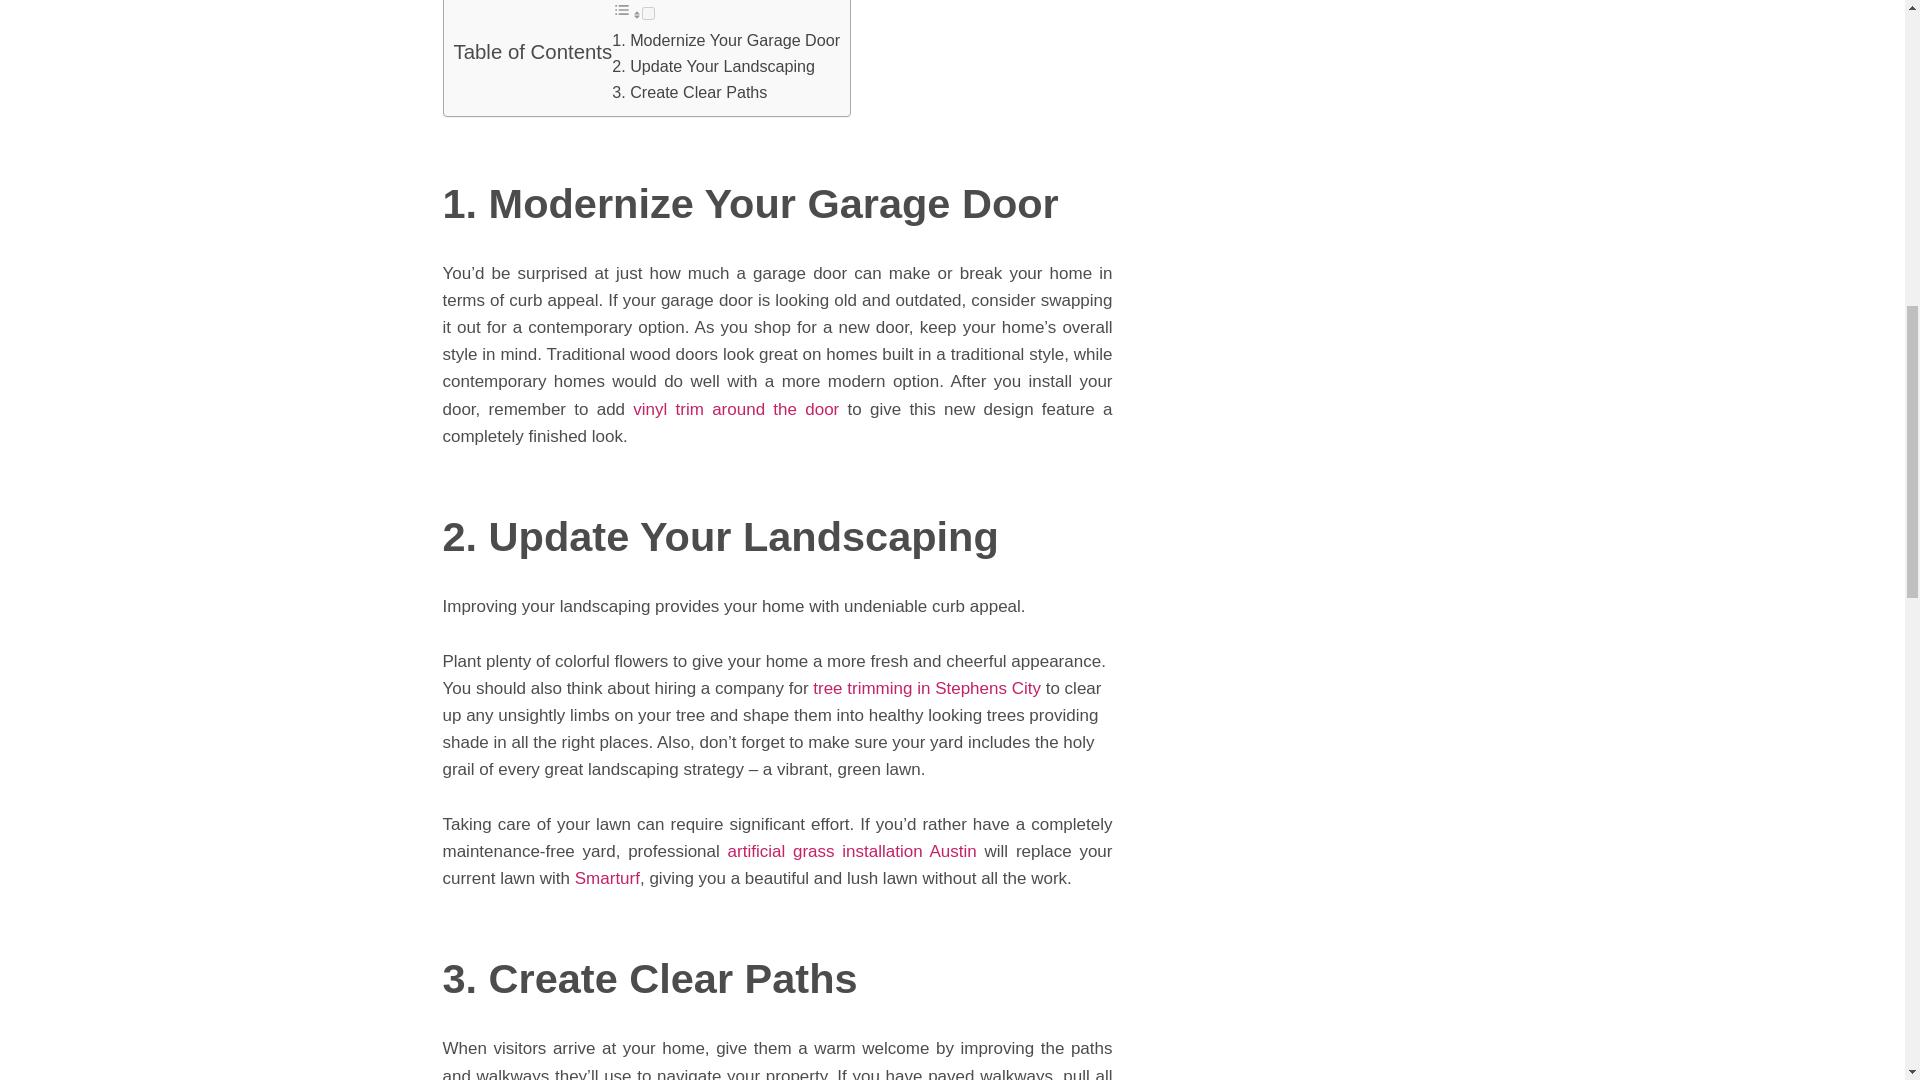  I want to click on 3. Create Clear Paths, so click(689, 92).